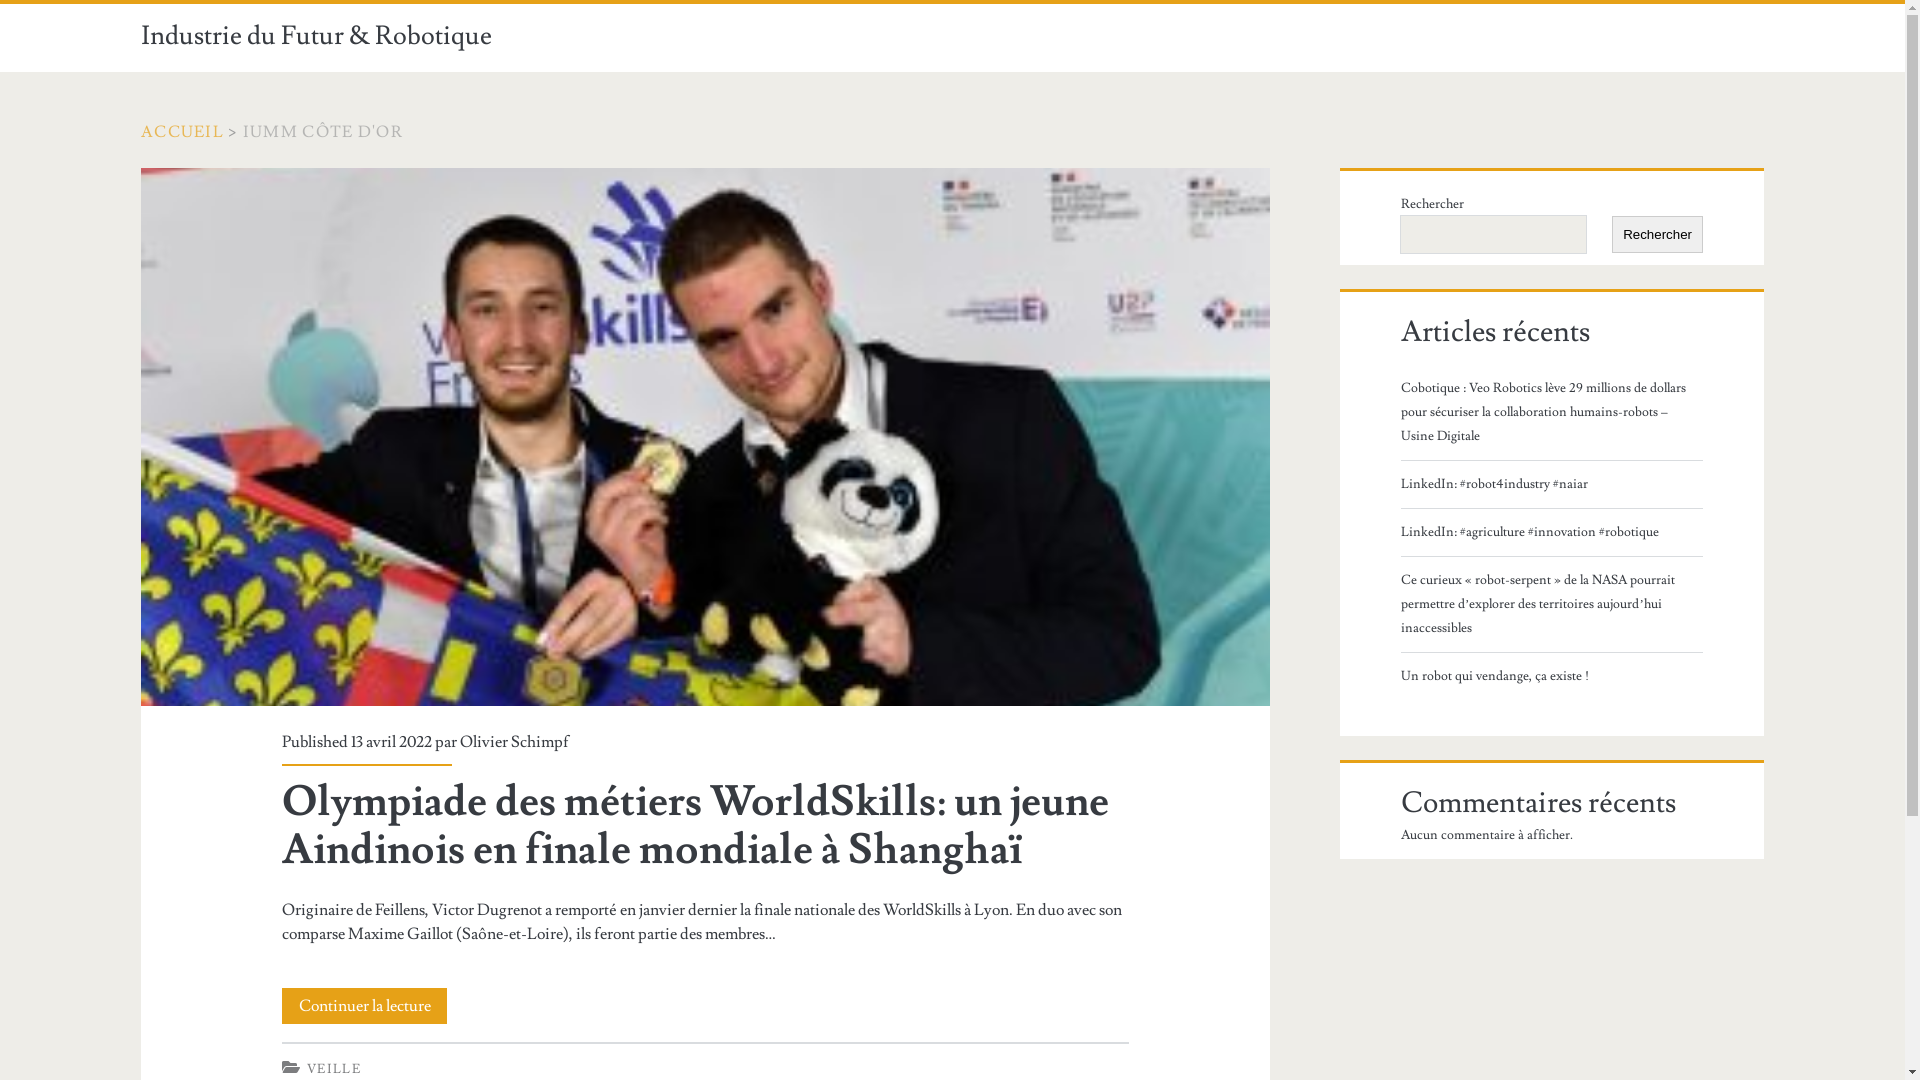  What do you see at coordinates (514, 742) in the screenshot?
I see `Olivier Schimpf` at bounding box center [514, 742].